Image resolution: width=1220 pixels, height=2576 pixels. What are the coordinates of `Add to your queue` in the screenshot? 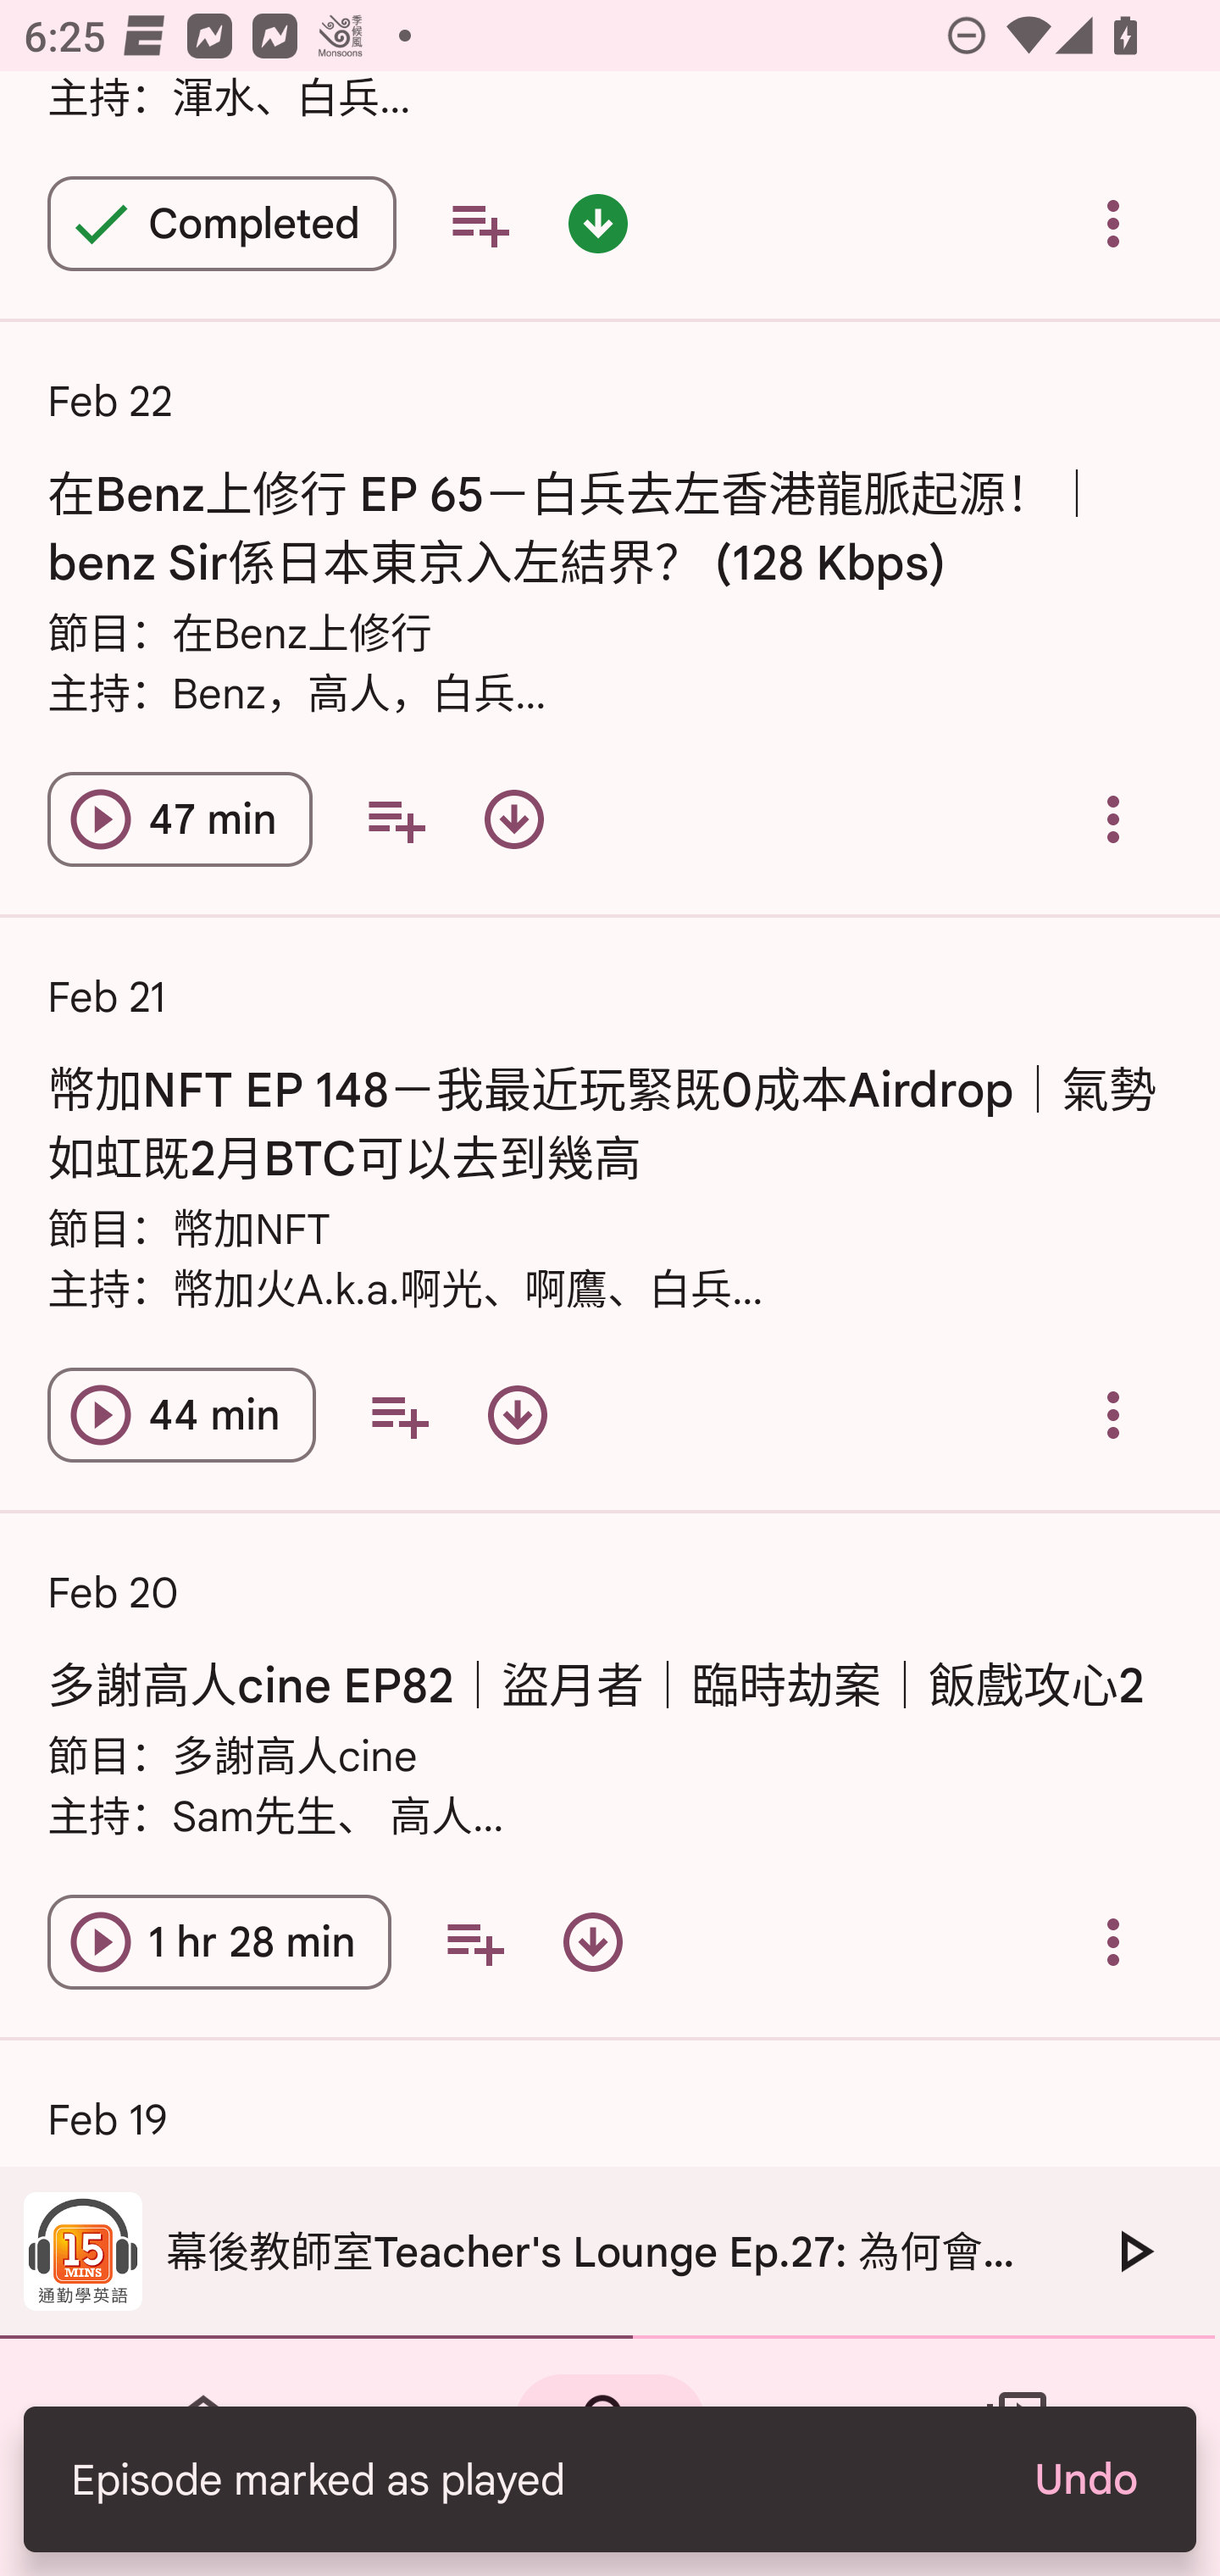 It's located at (396, 819).